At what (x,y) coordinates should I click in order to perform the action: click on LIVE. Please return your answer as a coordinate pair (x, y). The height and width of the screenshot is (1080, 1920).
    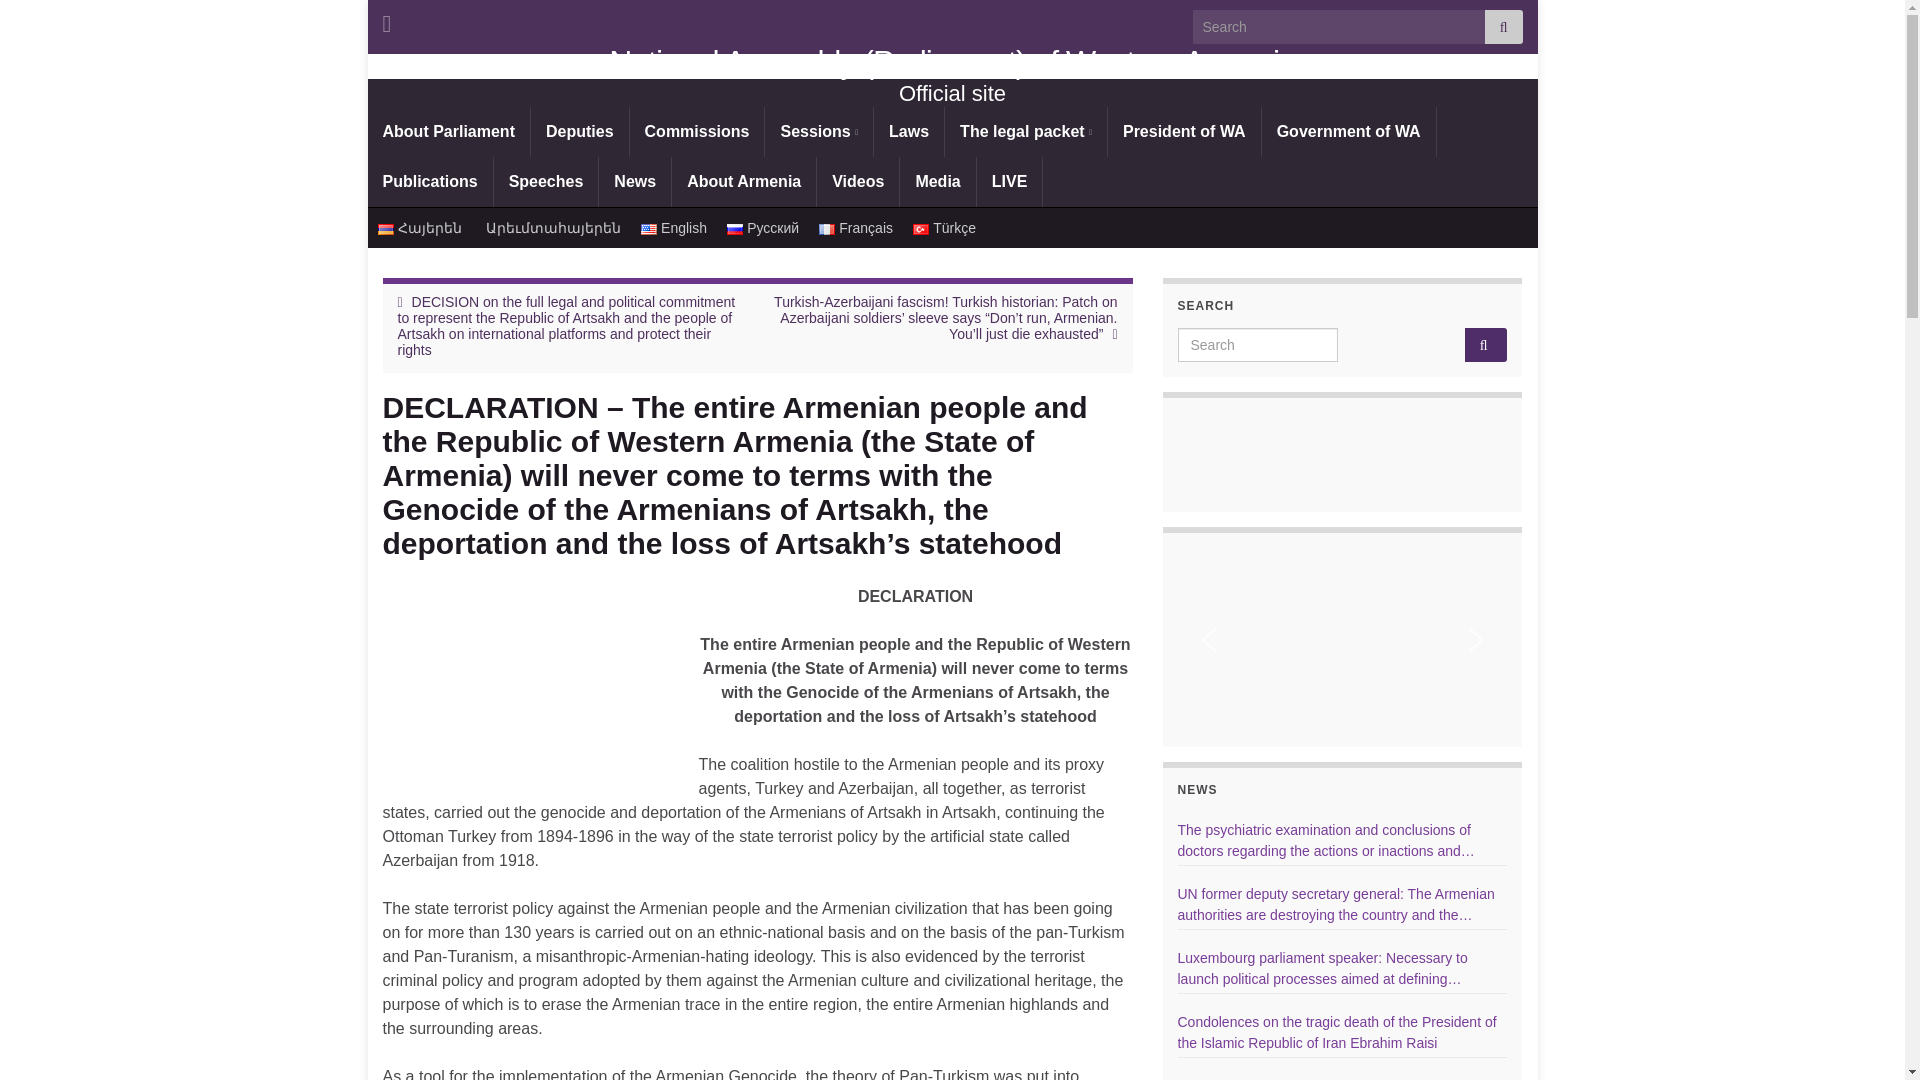
    Looking at the image, I should click on (1010, 182).